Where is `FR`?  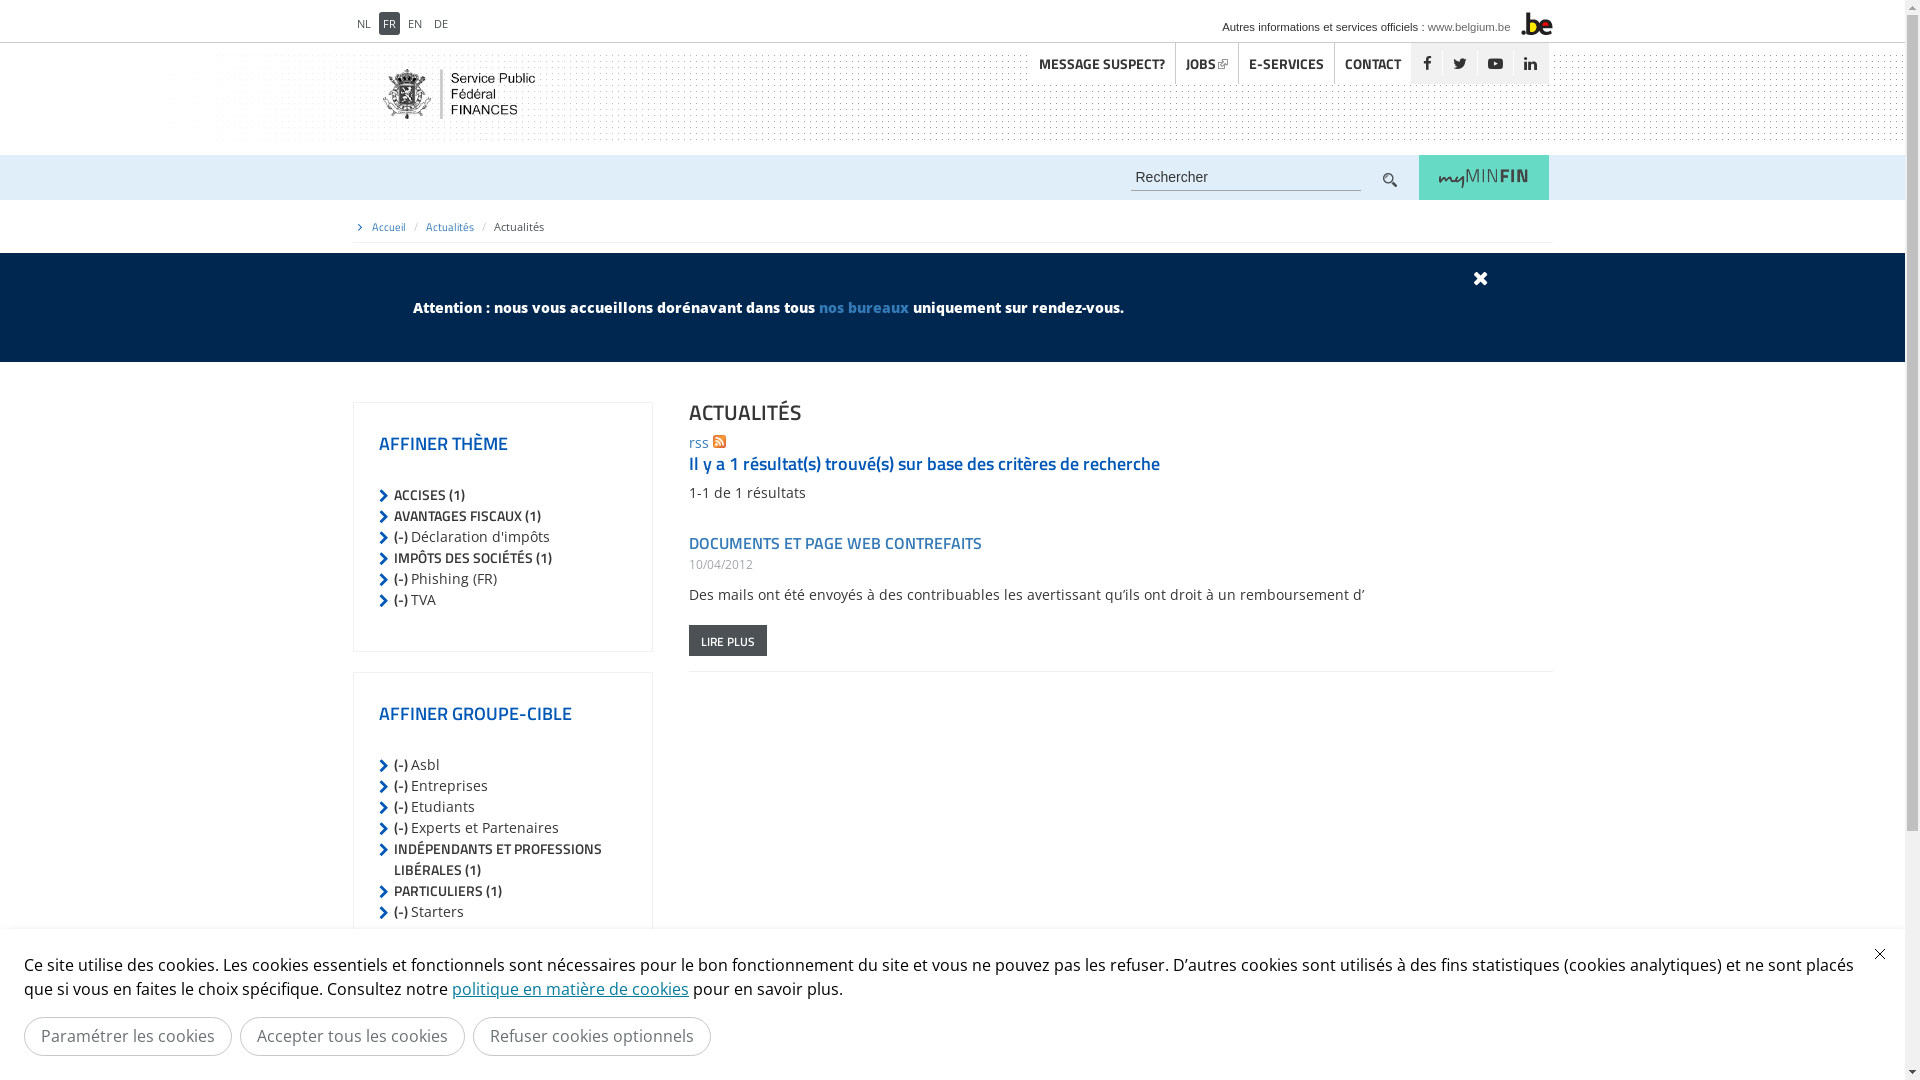 FR is located at coordinates (388, 24).